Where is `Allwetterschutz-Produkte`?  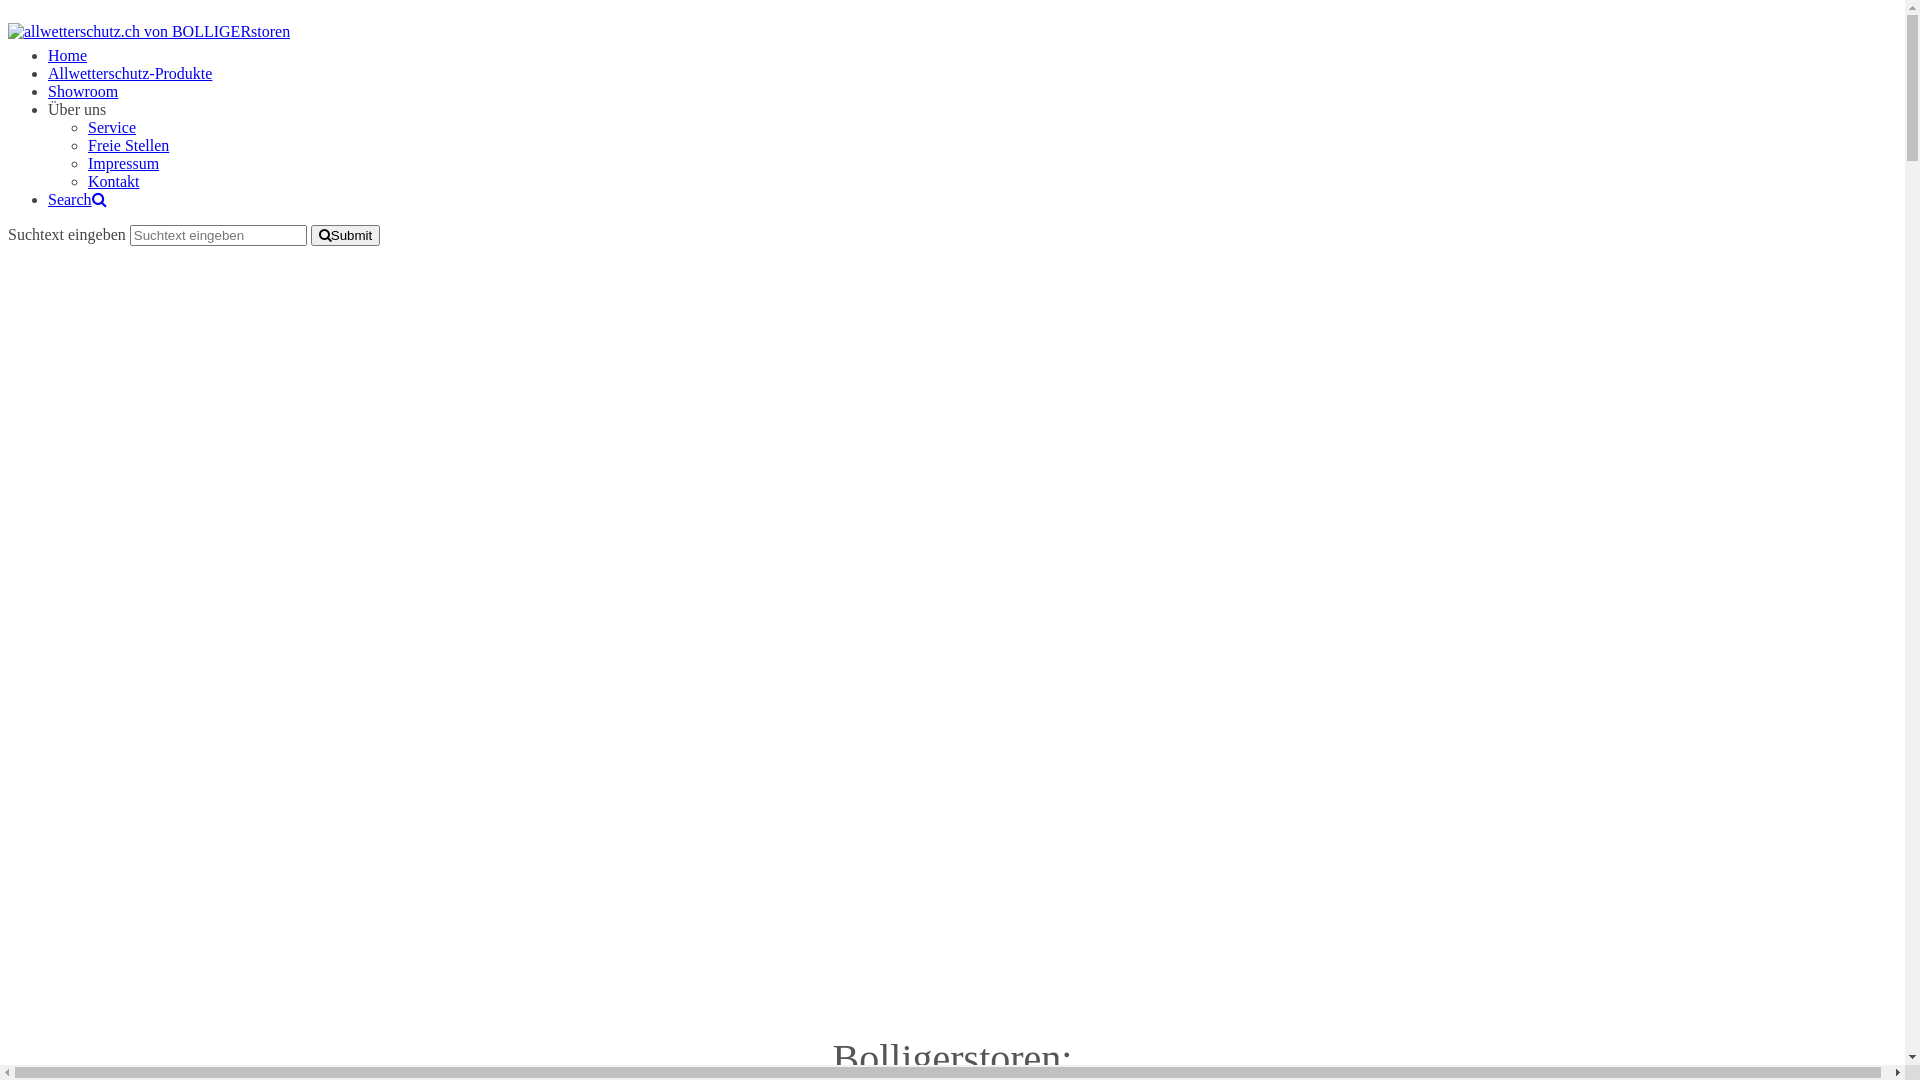 Allwetterschutz-Produkte is located at coordinates (130, 74).